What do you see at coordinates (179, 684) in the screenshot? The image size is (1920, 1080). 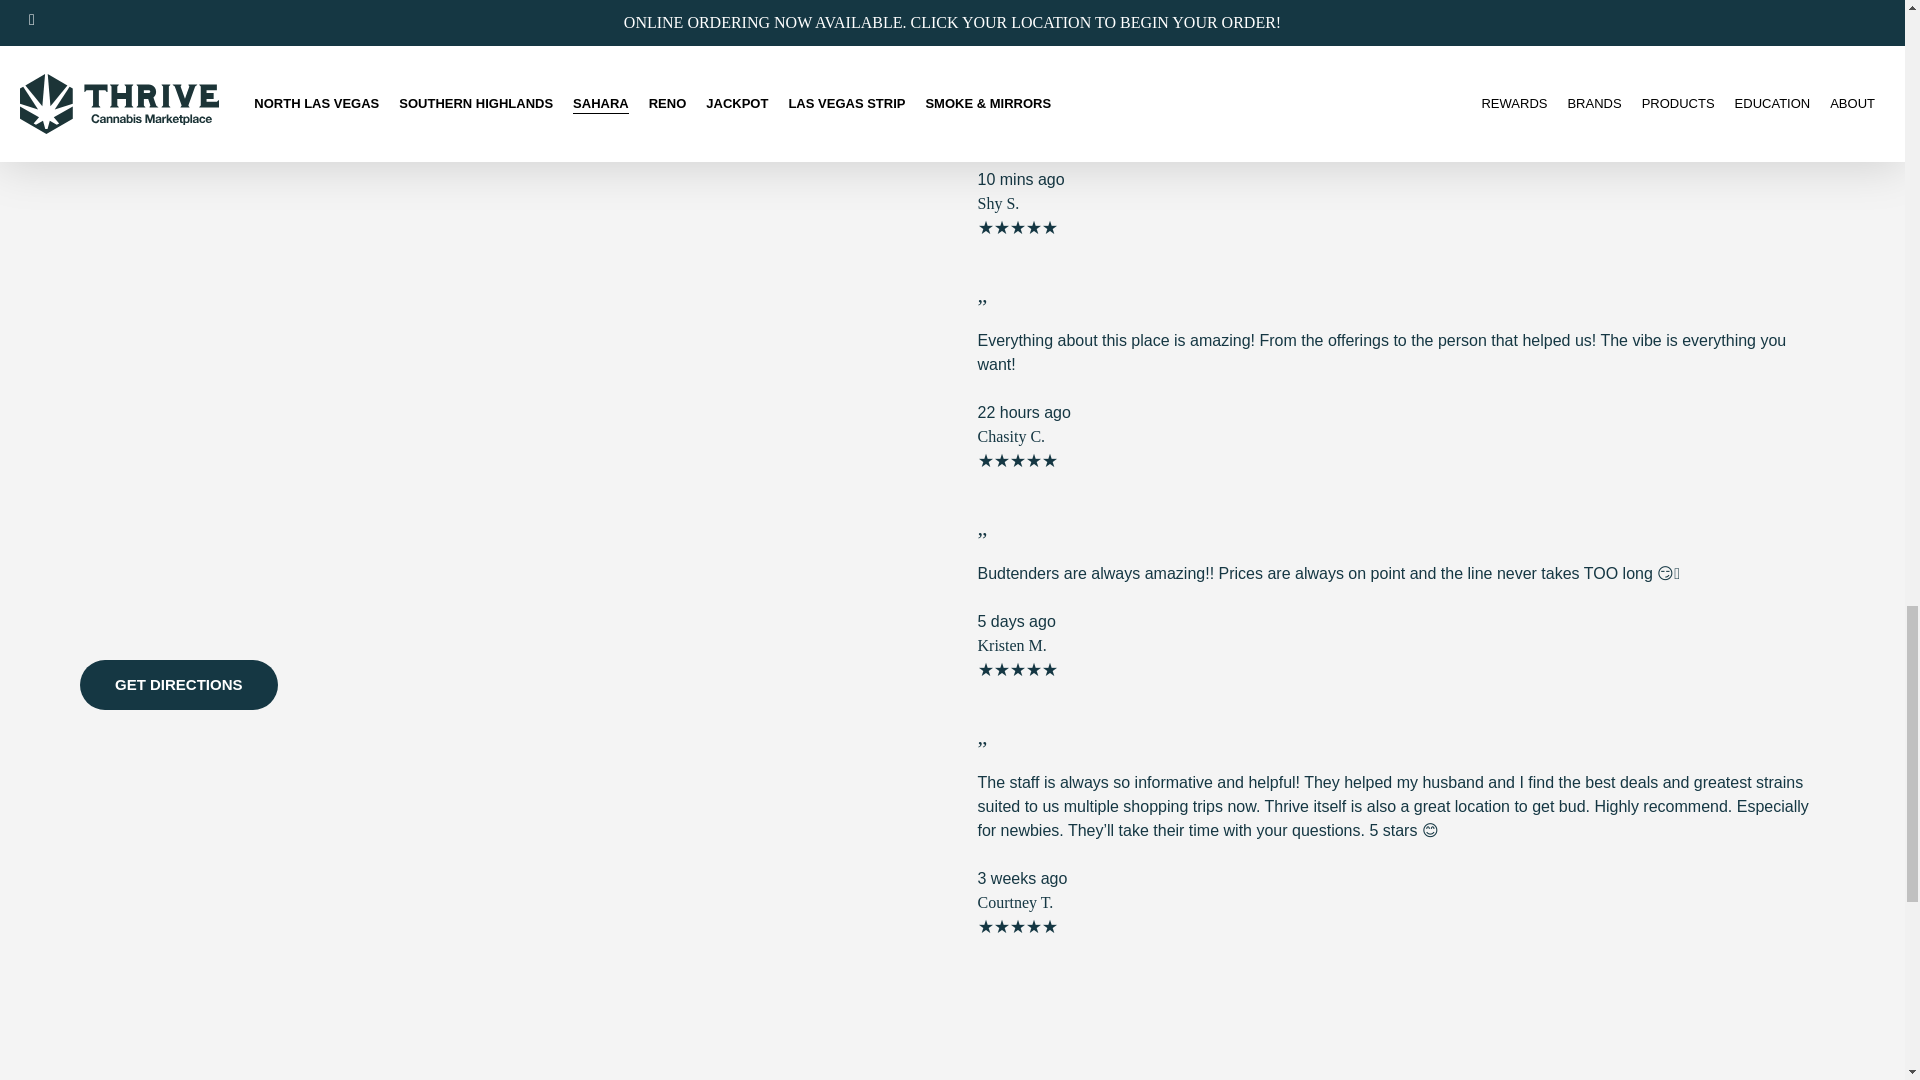 I see `GET DIRECTIONS` at bounding box center [179, 684].